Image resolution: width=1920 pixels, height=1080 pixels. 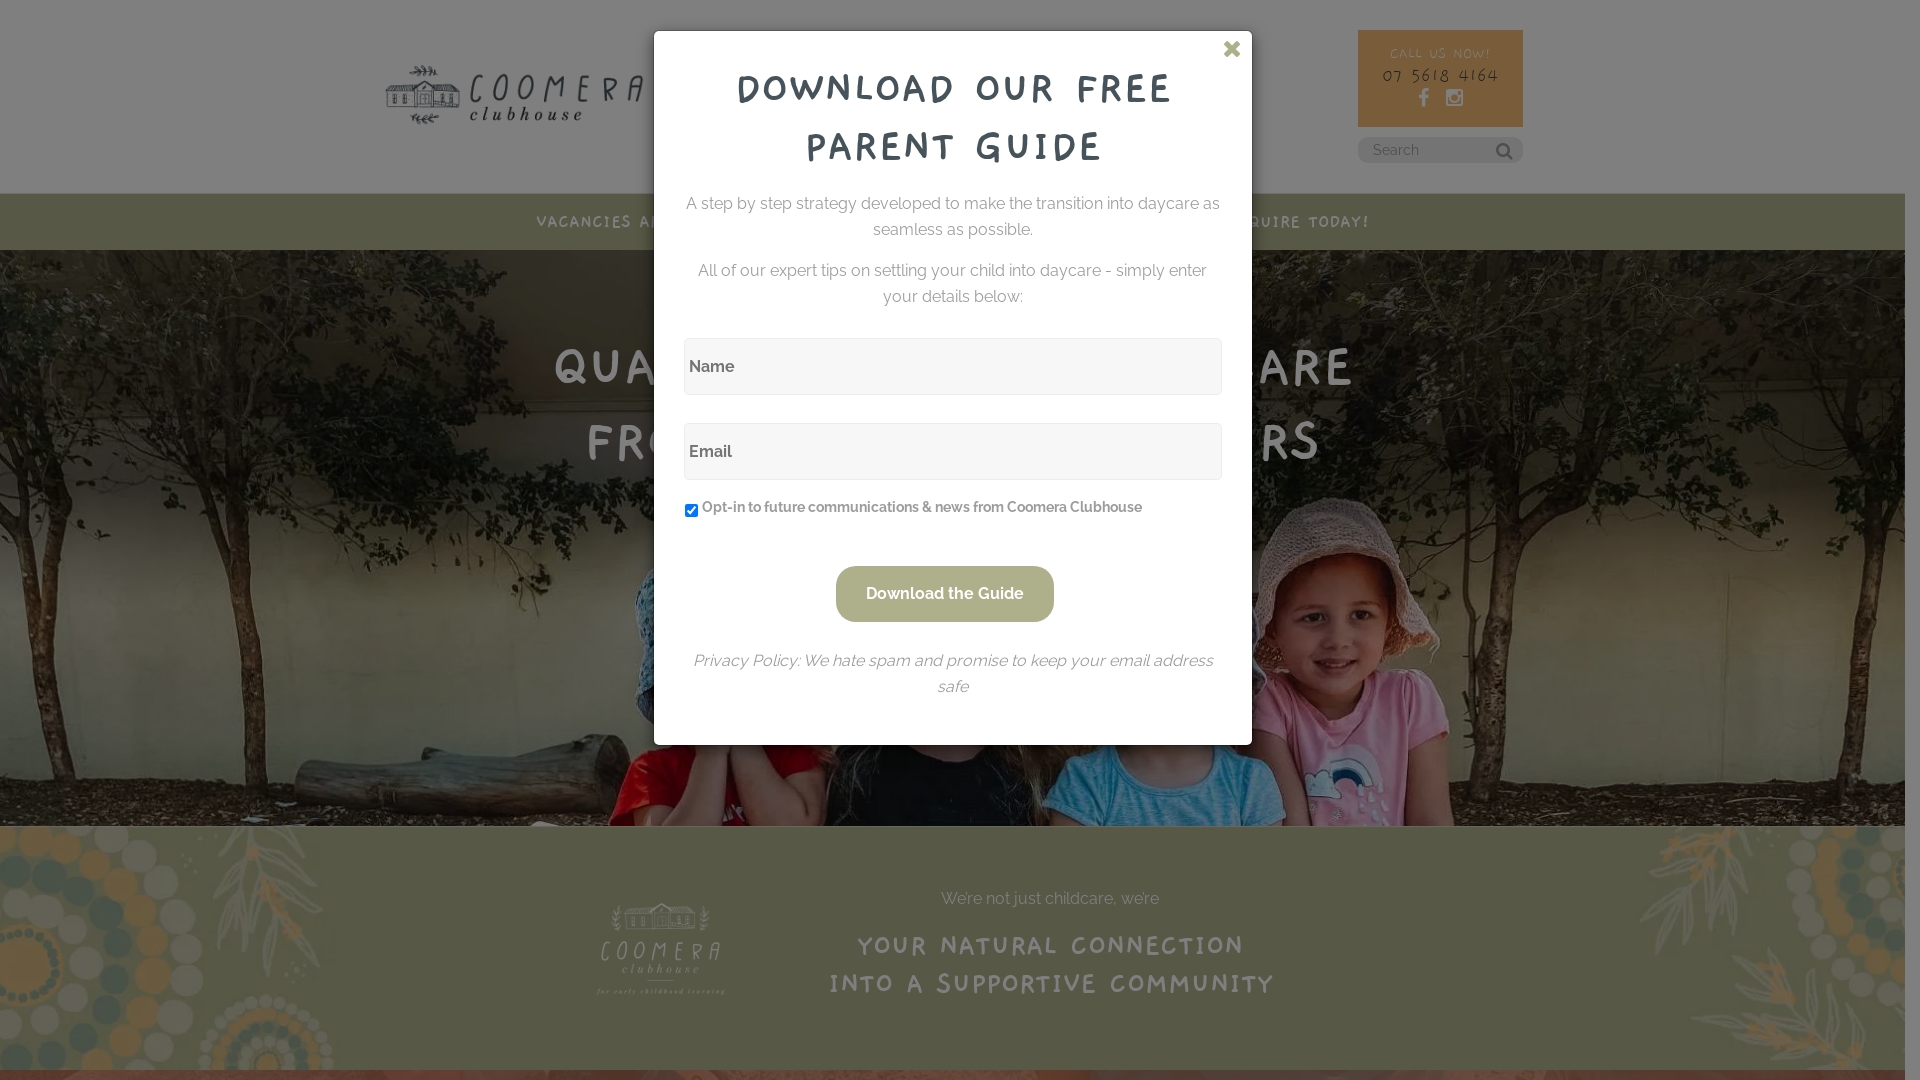 What do you see at coordinates (921, 92) in the screenshot?
I see `community` at bounding box center [921, 92].